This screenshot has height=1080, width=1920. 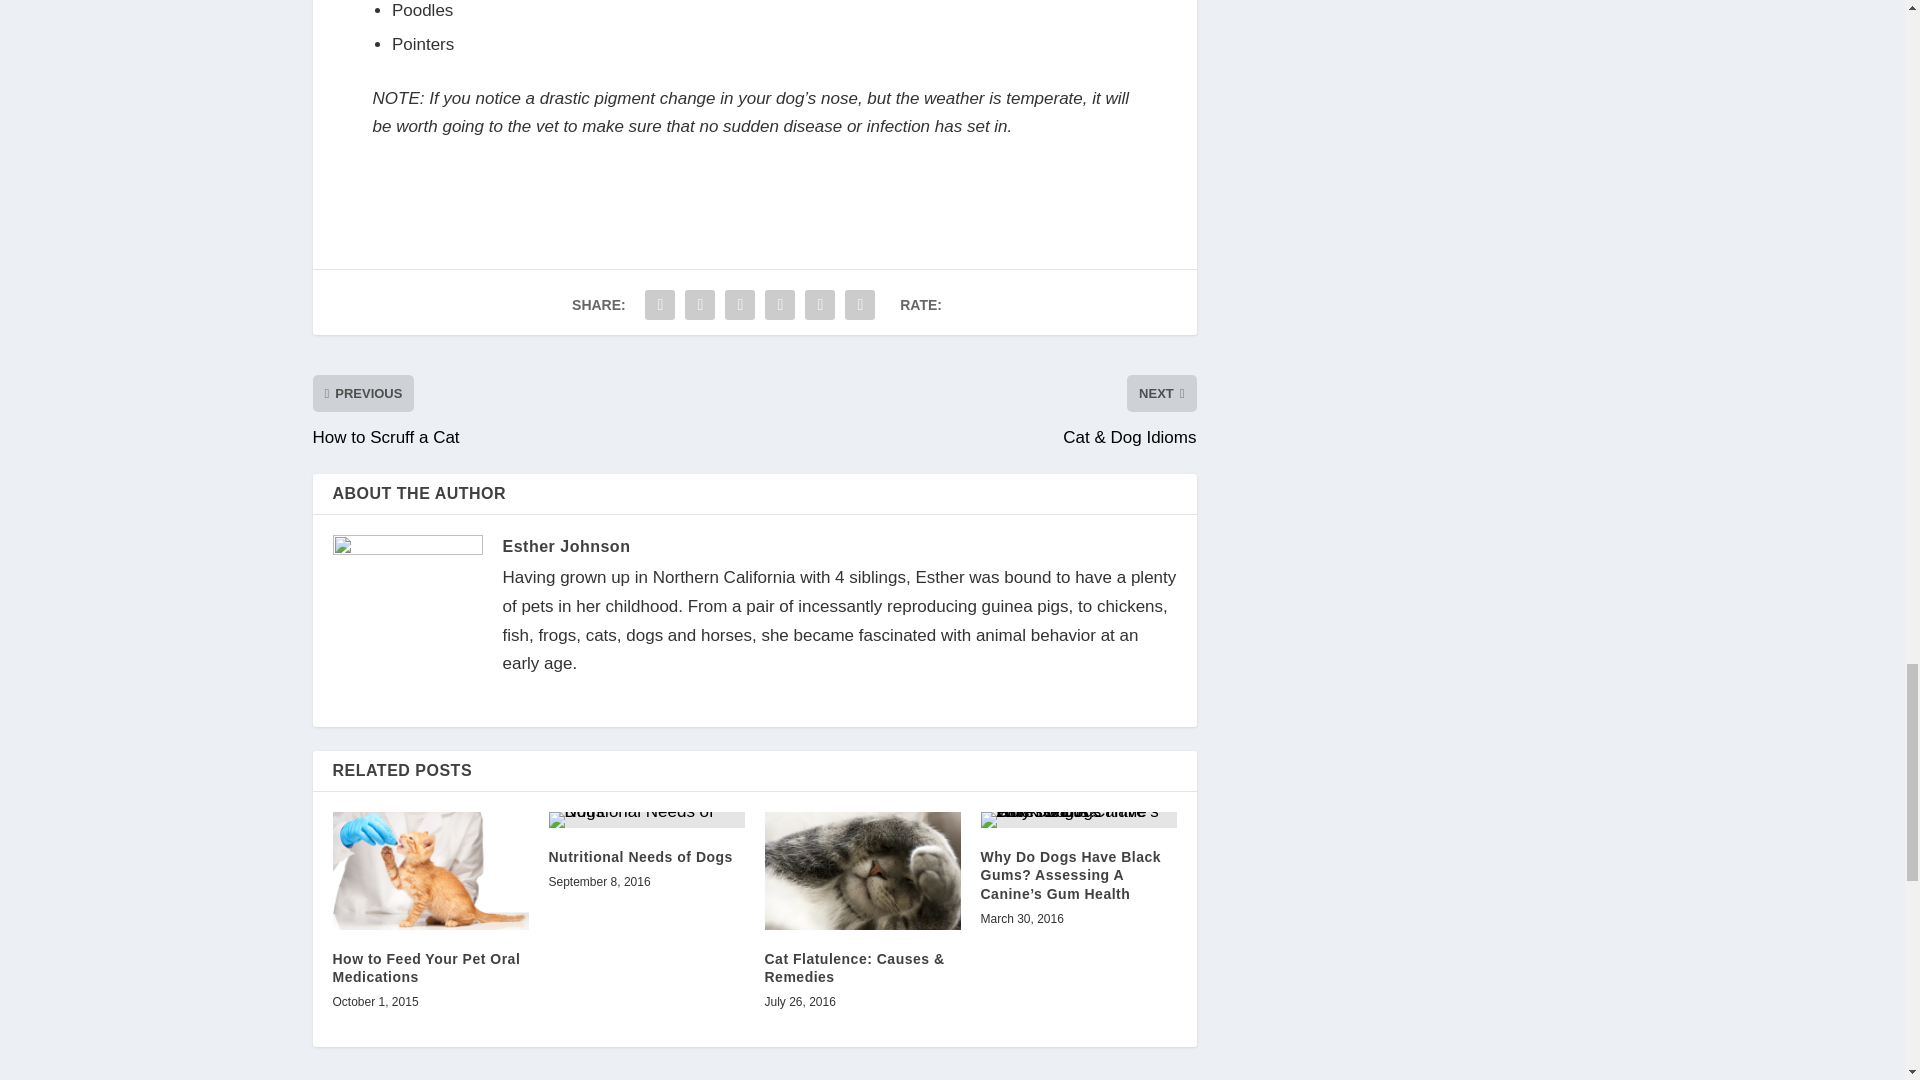 What do you see at coordinates (430, 870) in the screenshot?
I see `How to Feed Your Pet Oral Medications` at bounding box center [430, 870].